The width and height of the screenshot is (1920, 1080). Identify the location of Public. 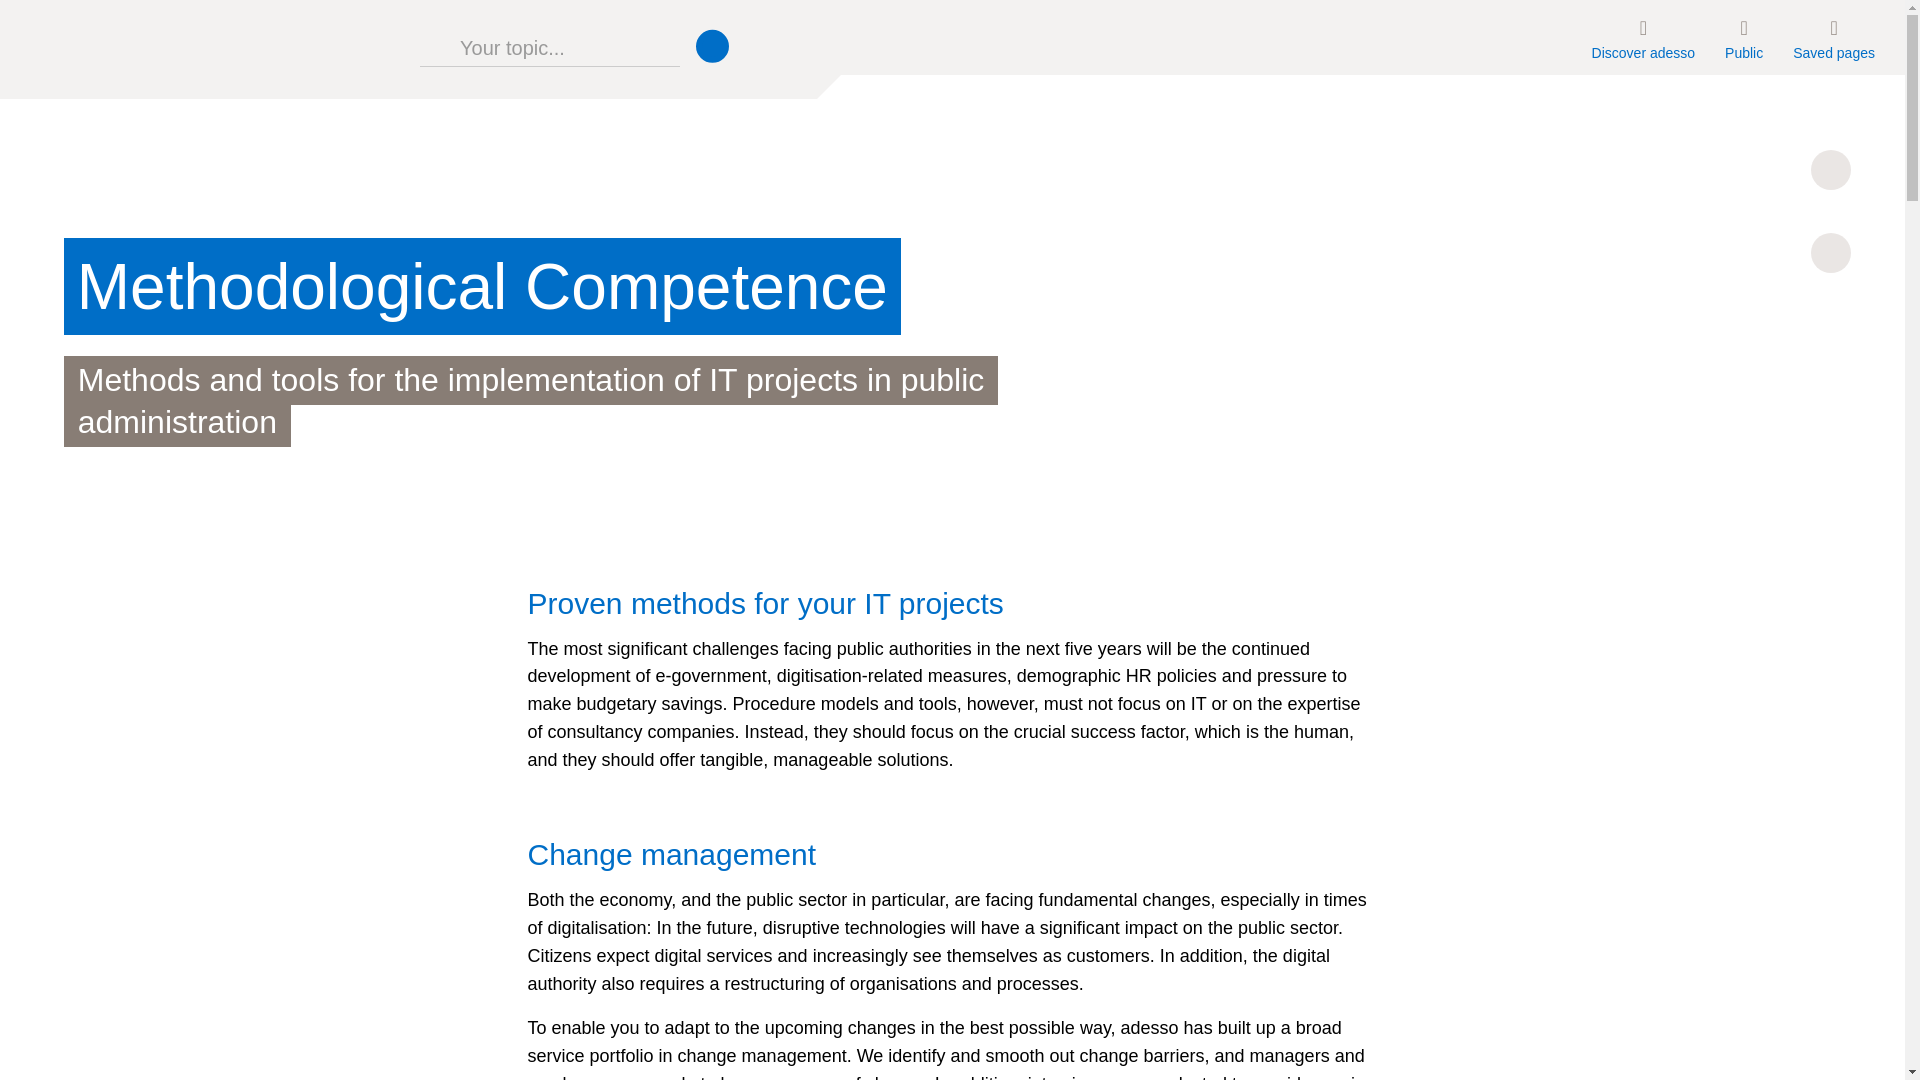
(1744, 37).